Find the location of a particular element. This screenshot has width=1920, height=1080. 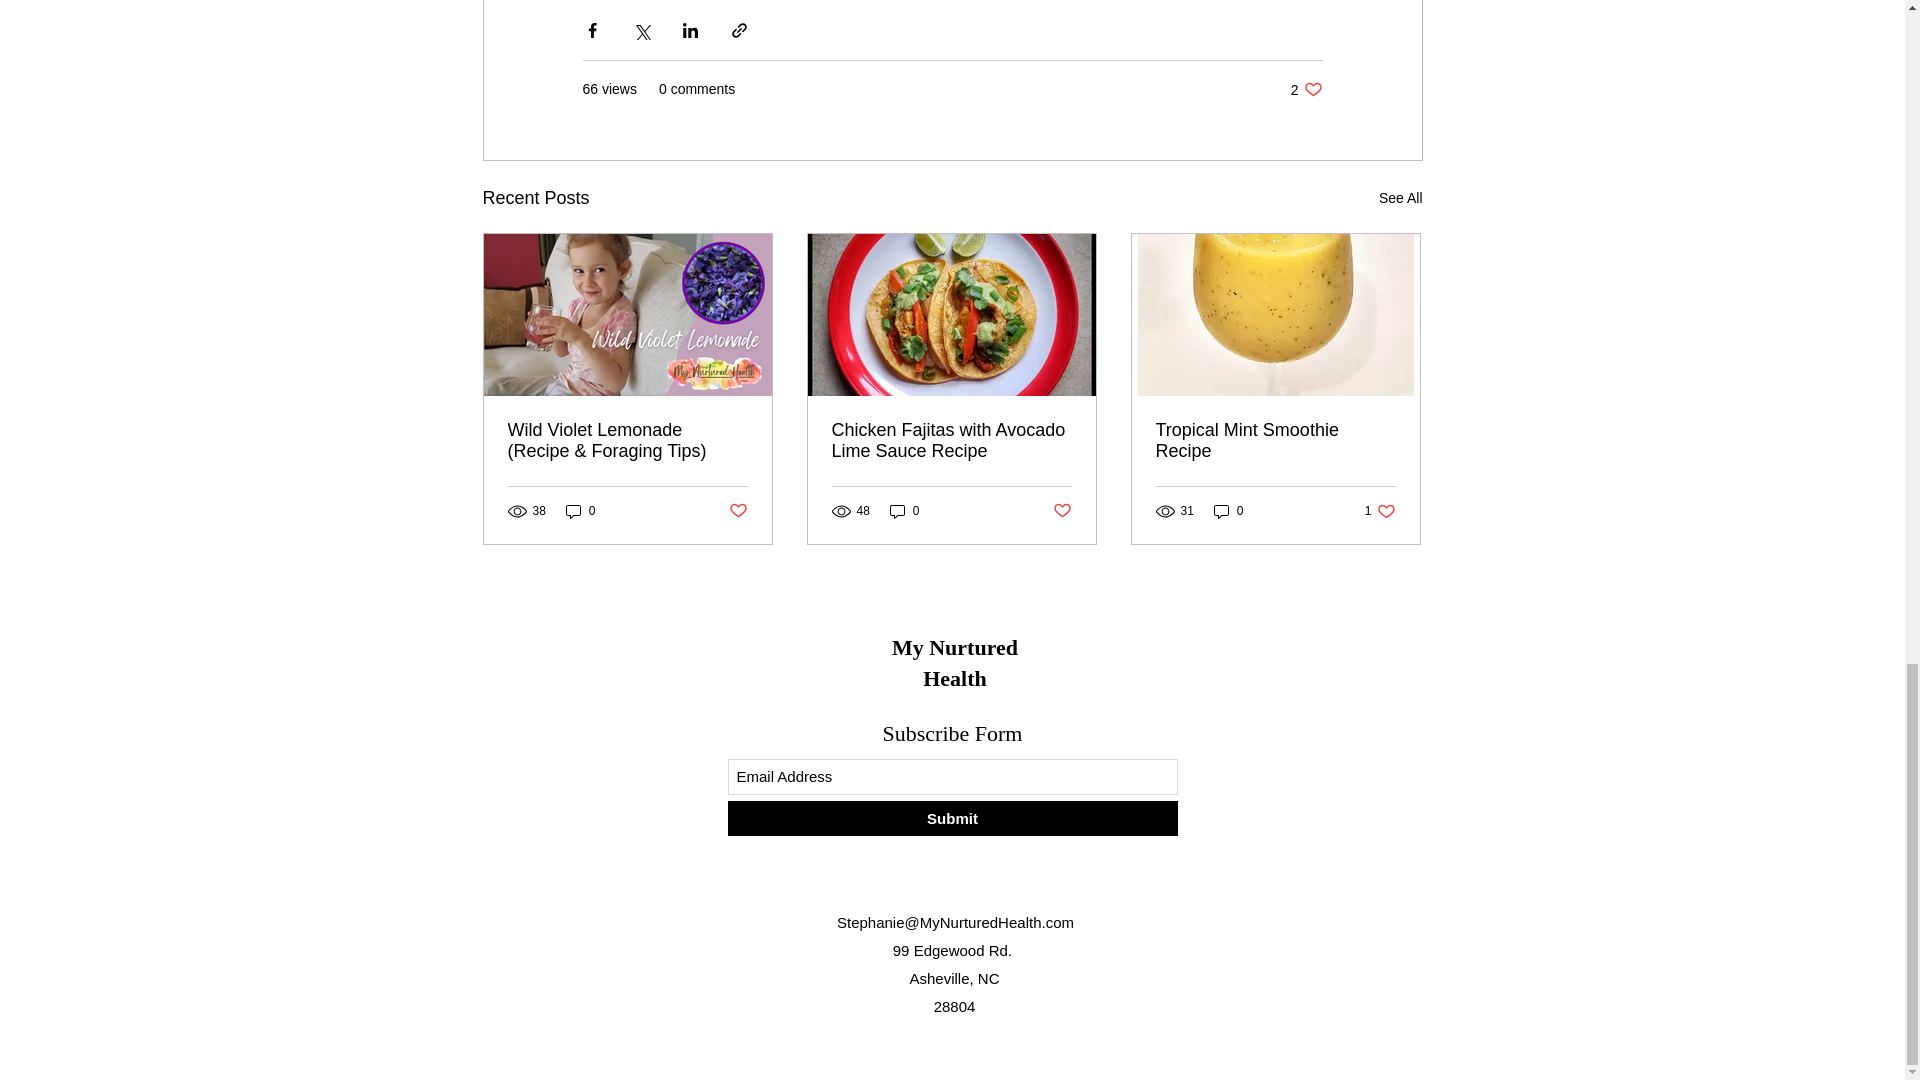

0 is located at coordinates (1306, 89).